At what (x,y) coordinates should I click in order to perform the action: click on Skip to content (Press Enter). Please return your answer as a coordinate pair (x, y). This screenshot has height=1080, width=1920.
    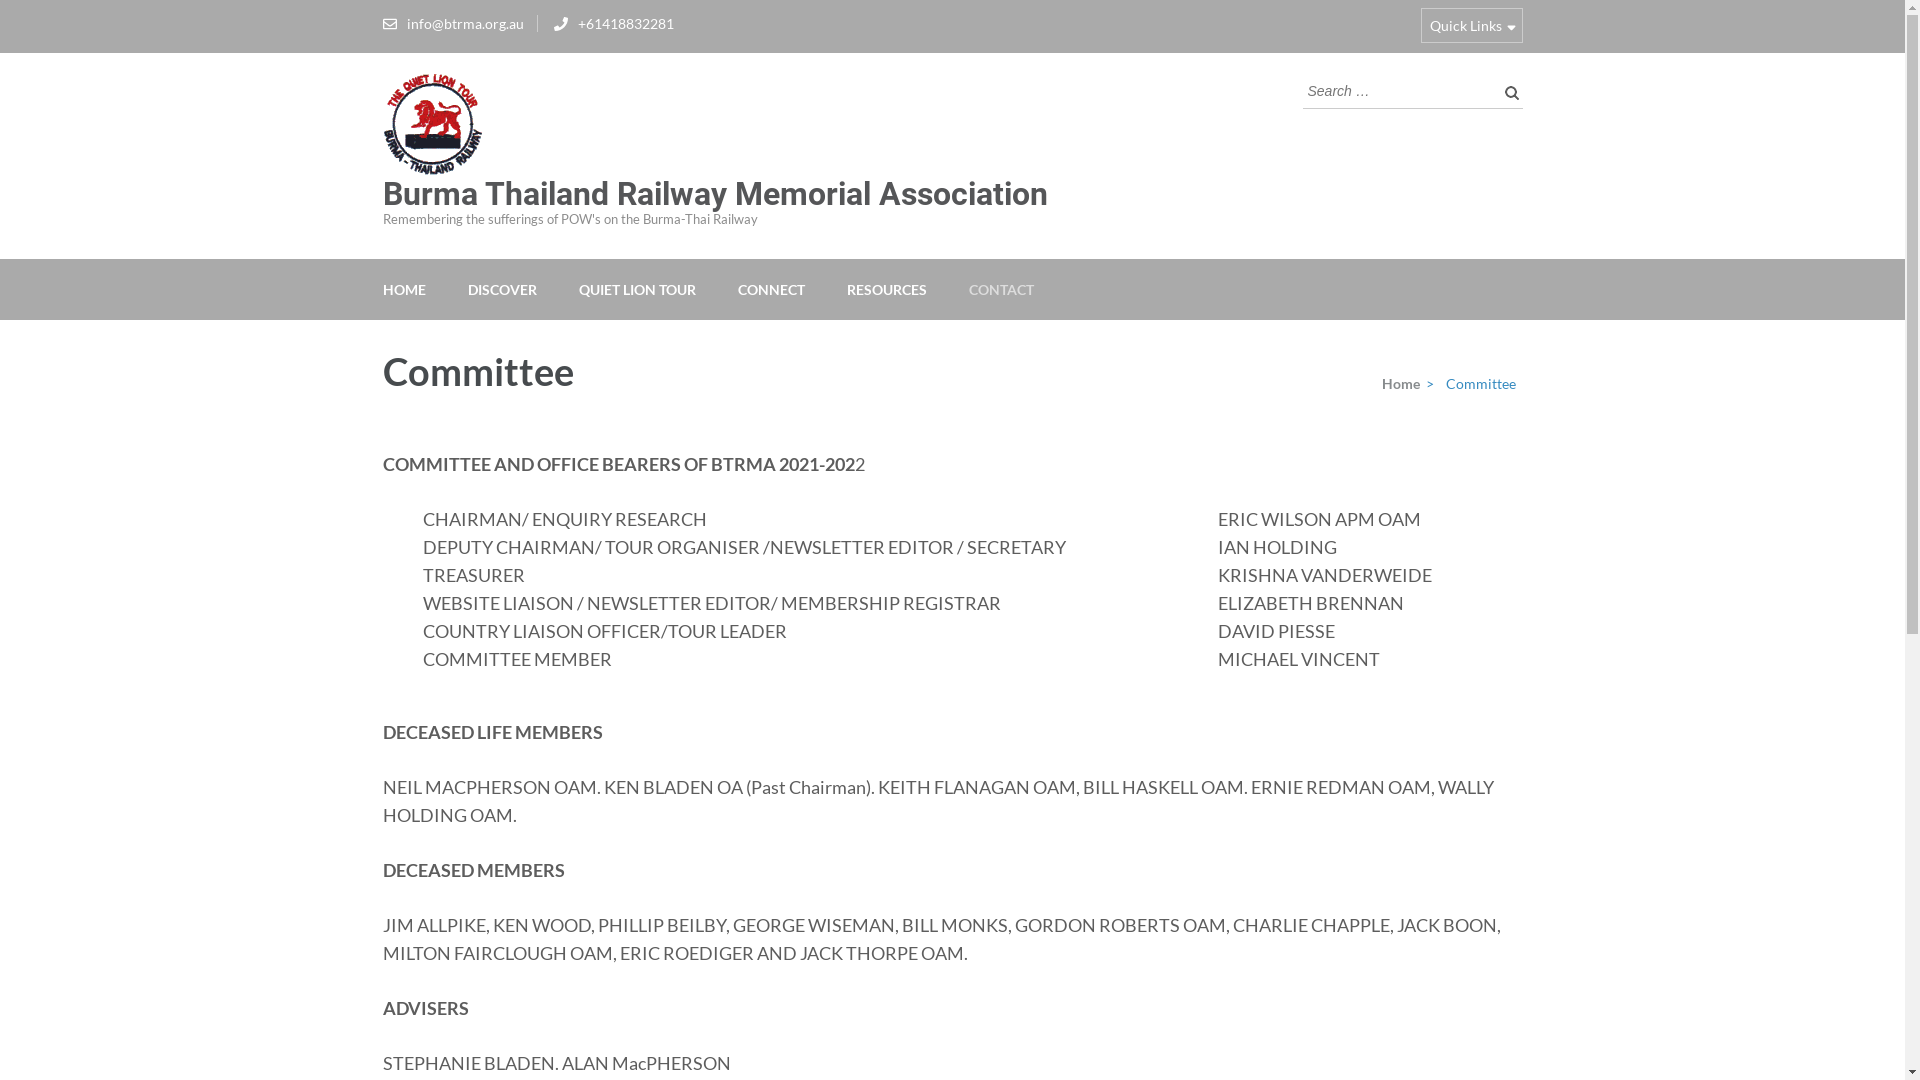
    Looking at the image, I should click on (0, 0).